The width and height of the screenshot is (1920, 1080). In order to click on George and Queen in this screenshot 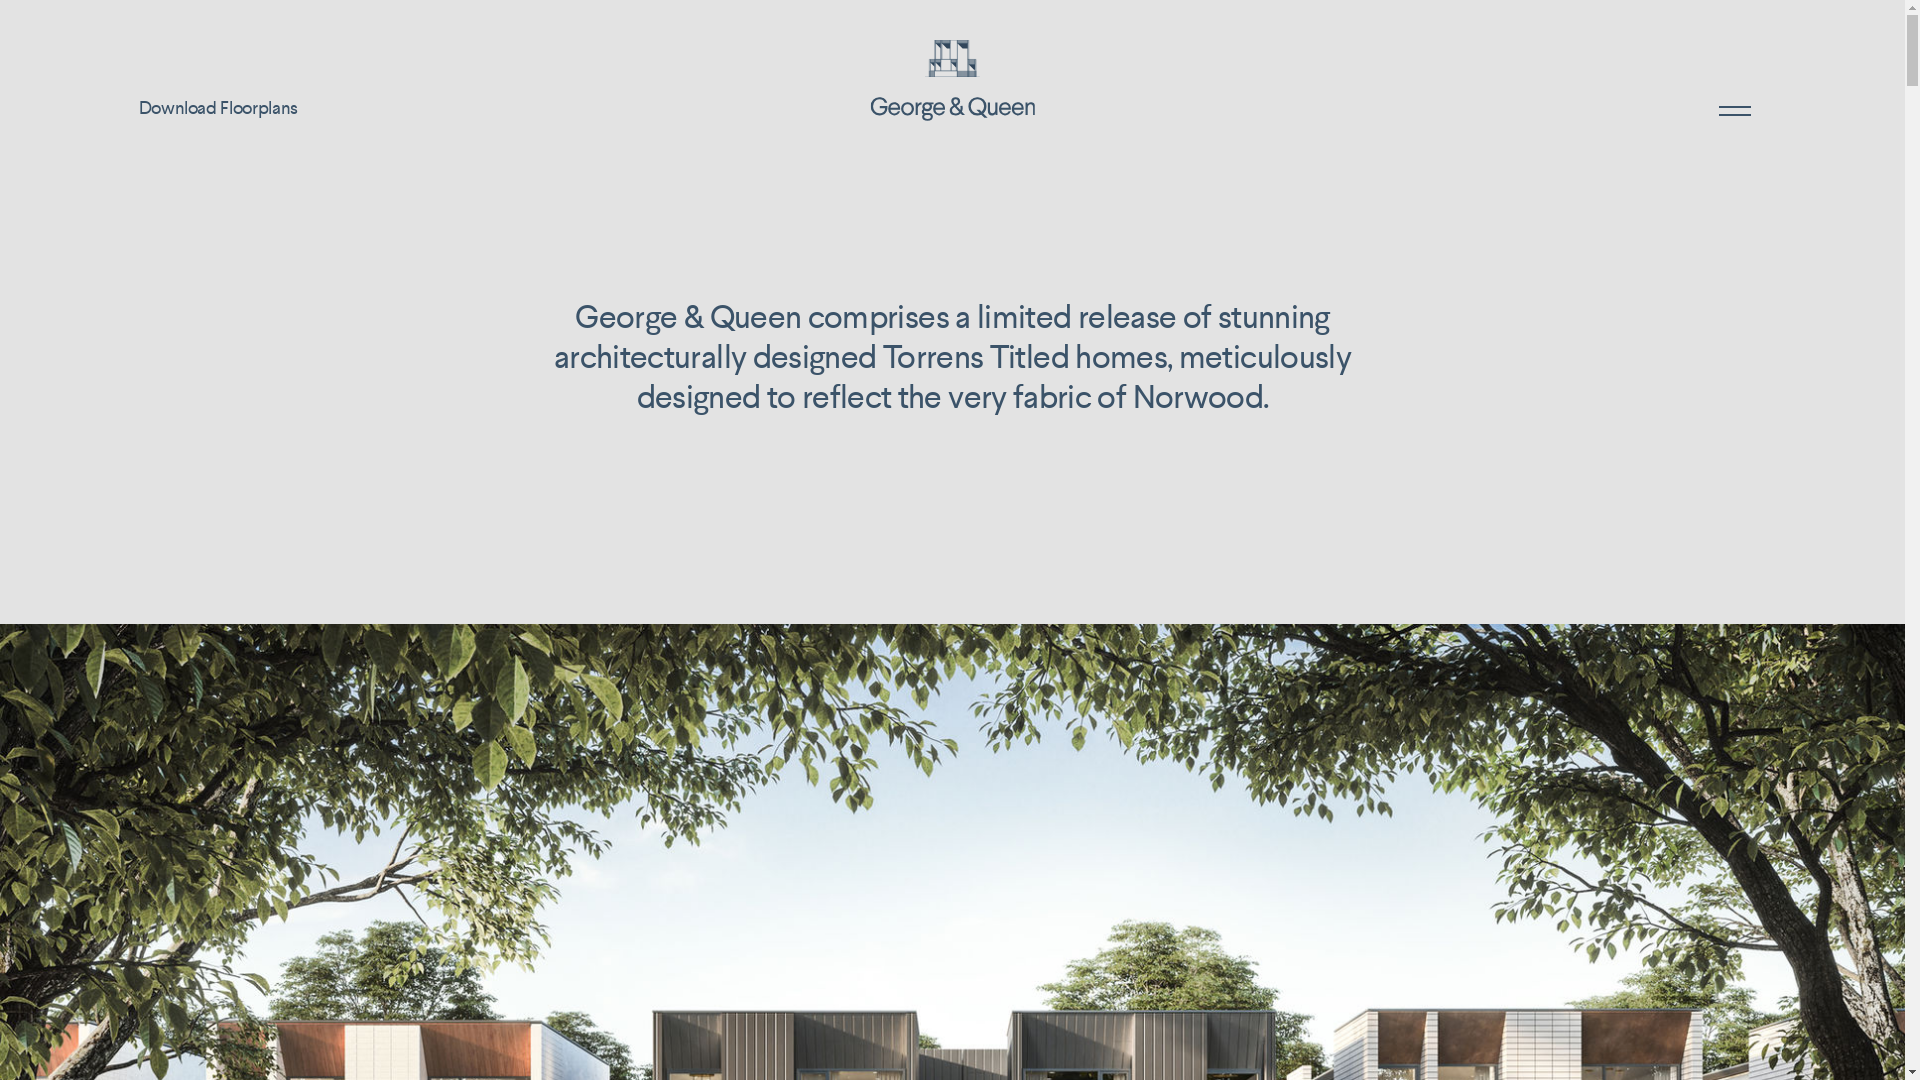, I will do `click(952, 72)`.